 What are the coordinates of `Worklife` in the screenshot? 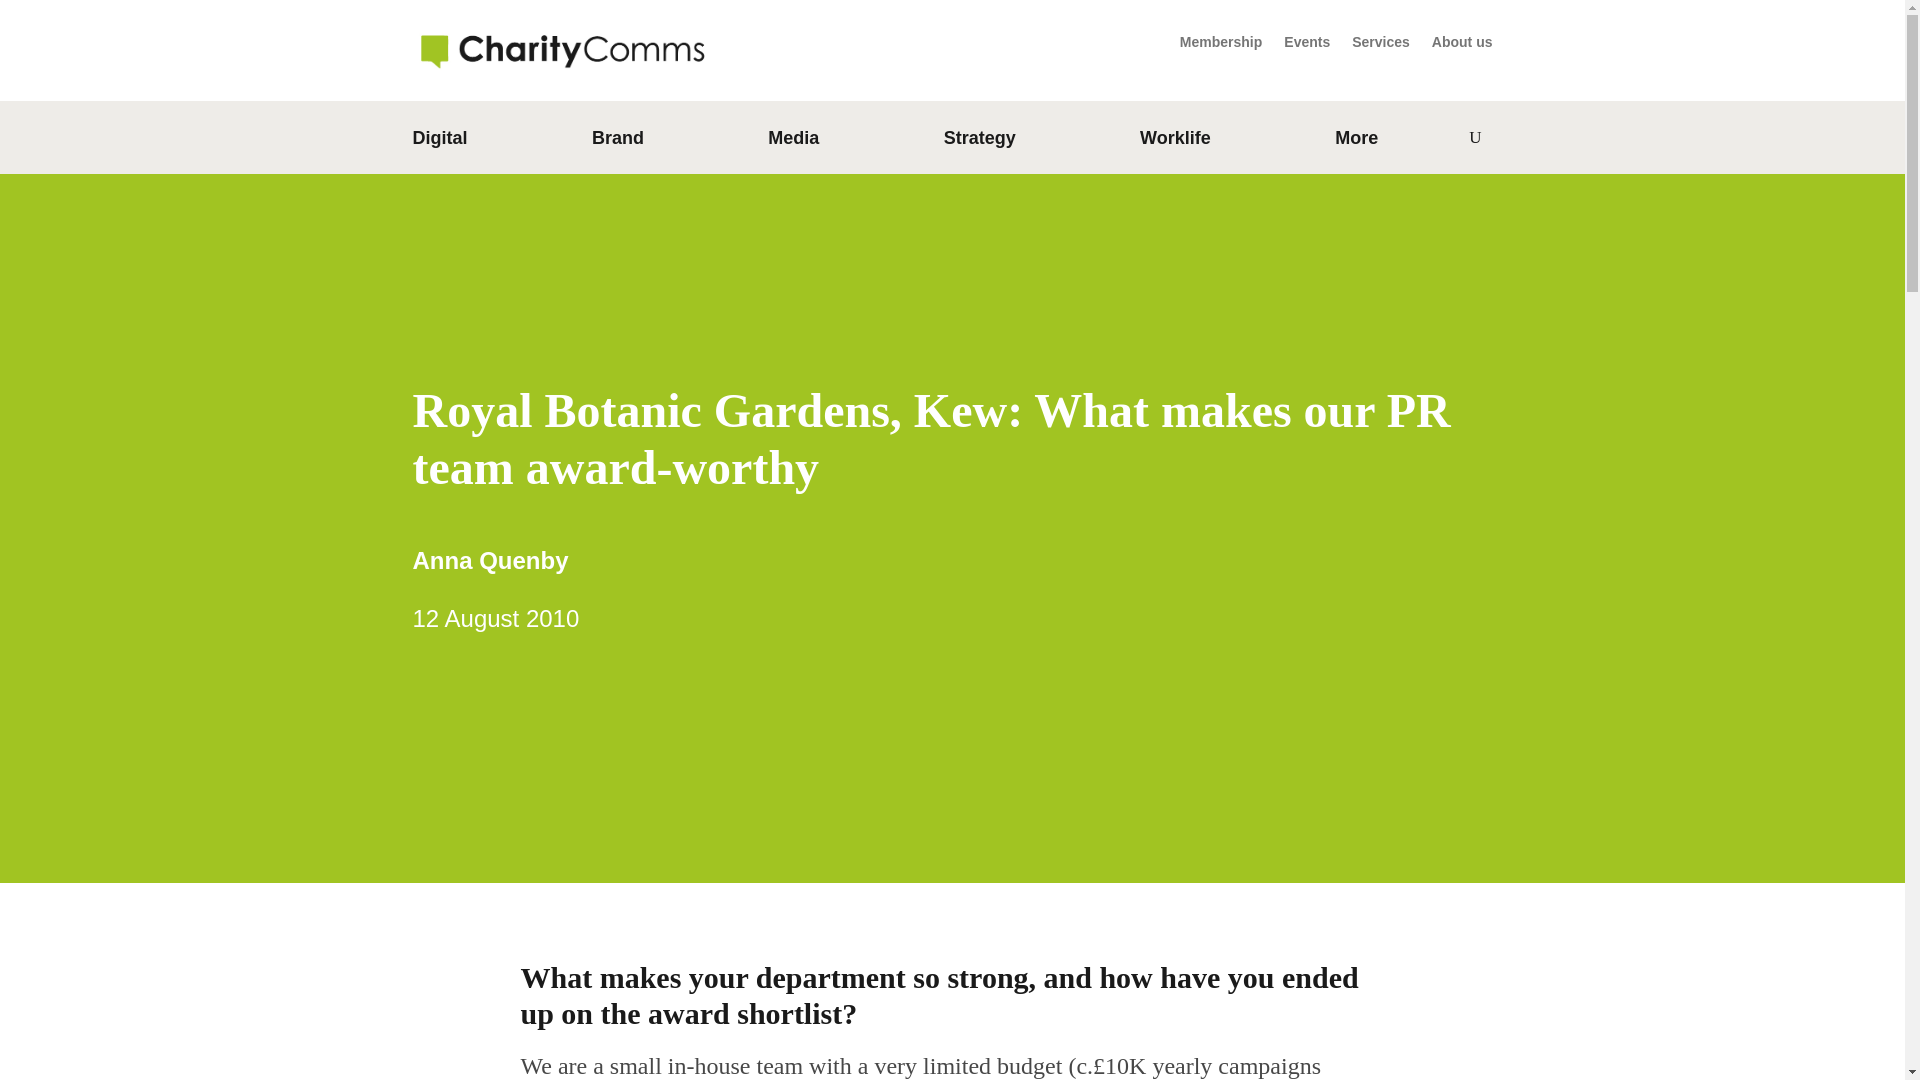 It's located at (1176, 142).